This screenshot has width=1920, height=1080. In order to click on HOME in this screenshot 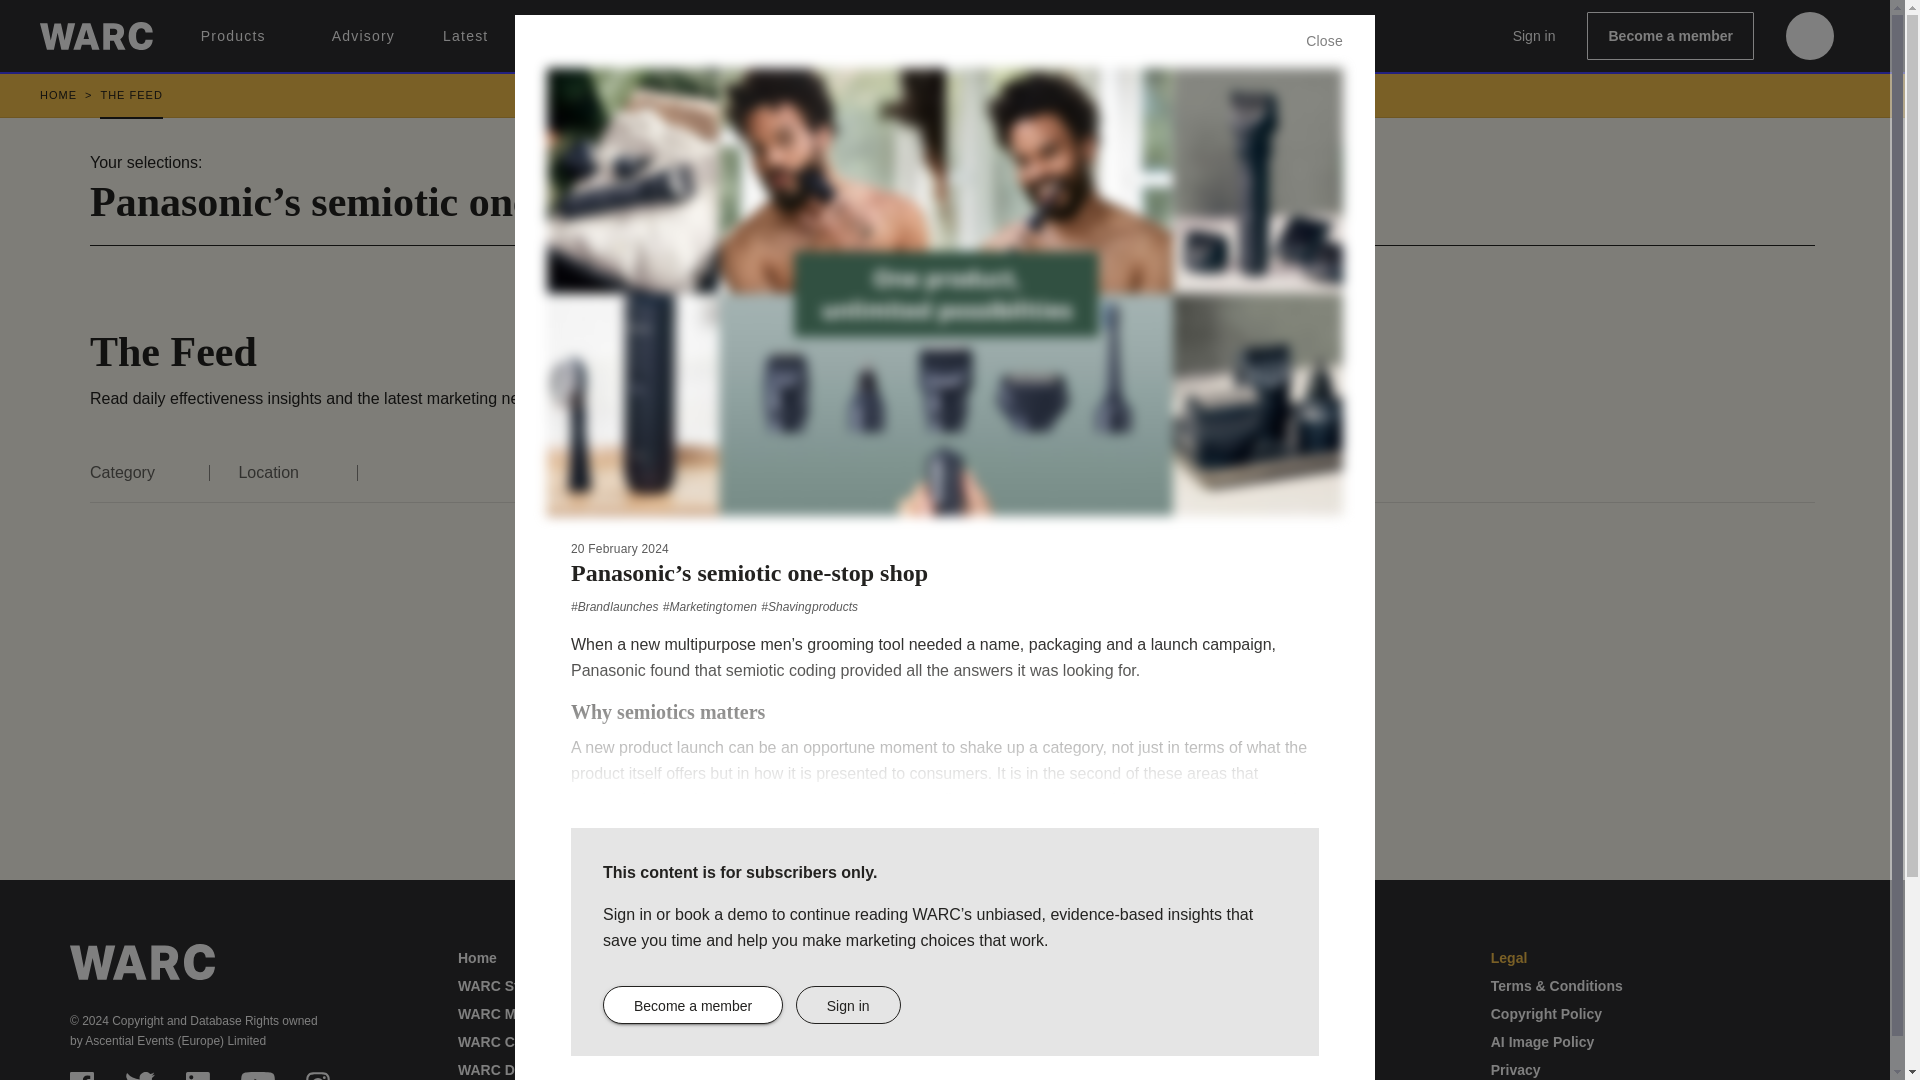, I will do `click(70, 95)`.